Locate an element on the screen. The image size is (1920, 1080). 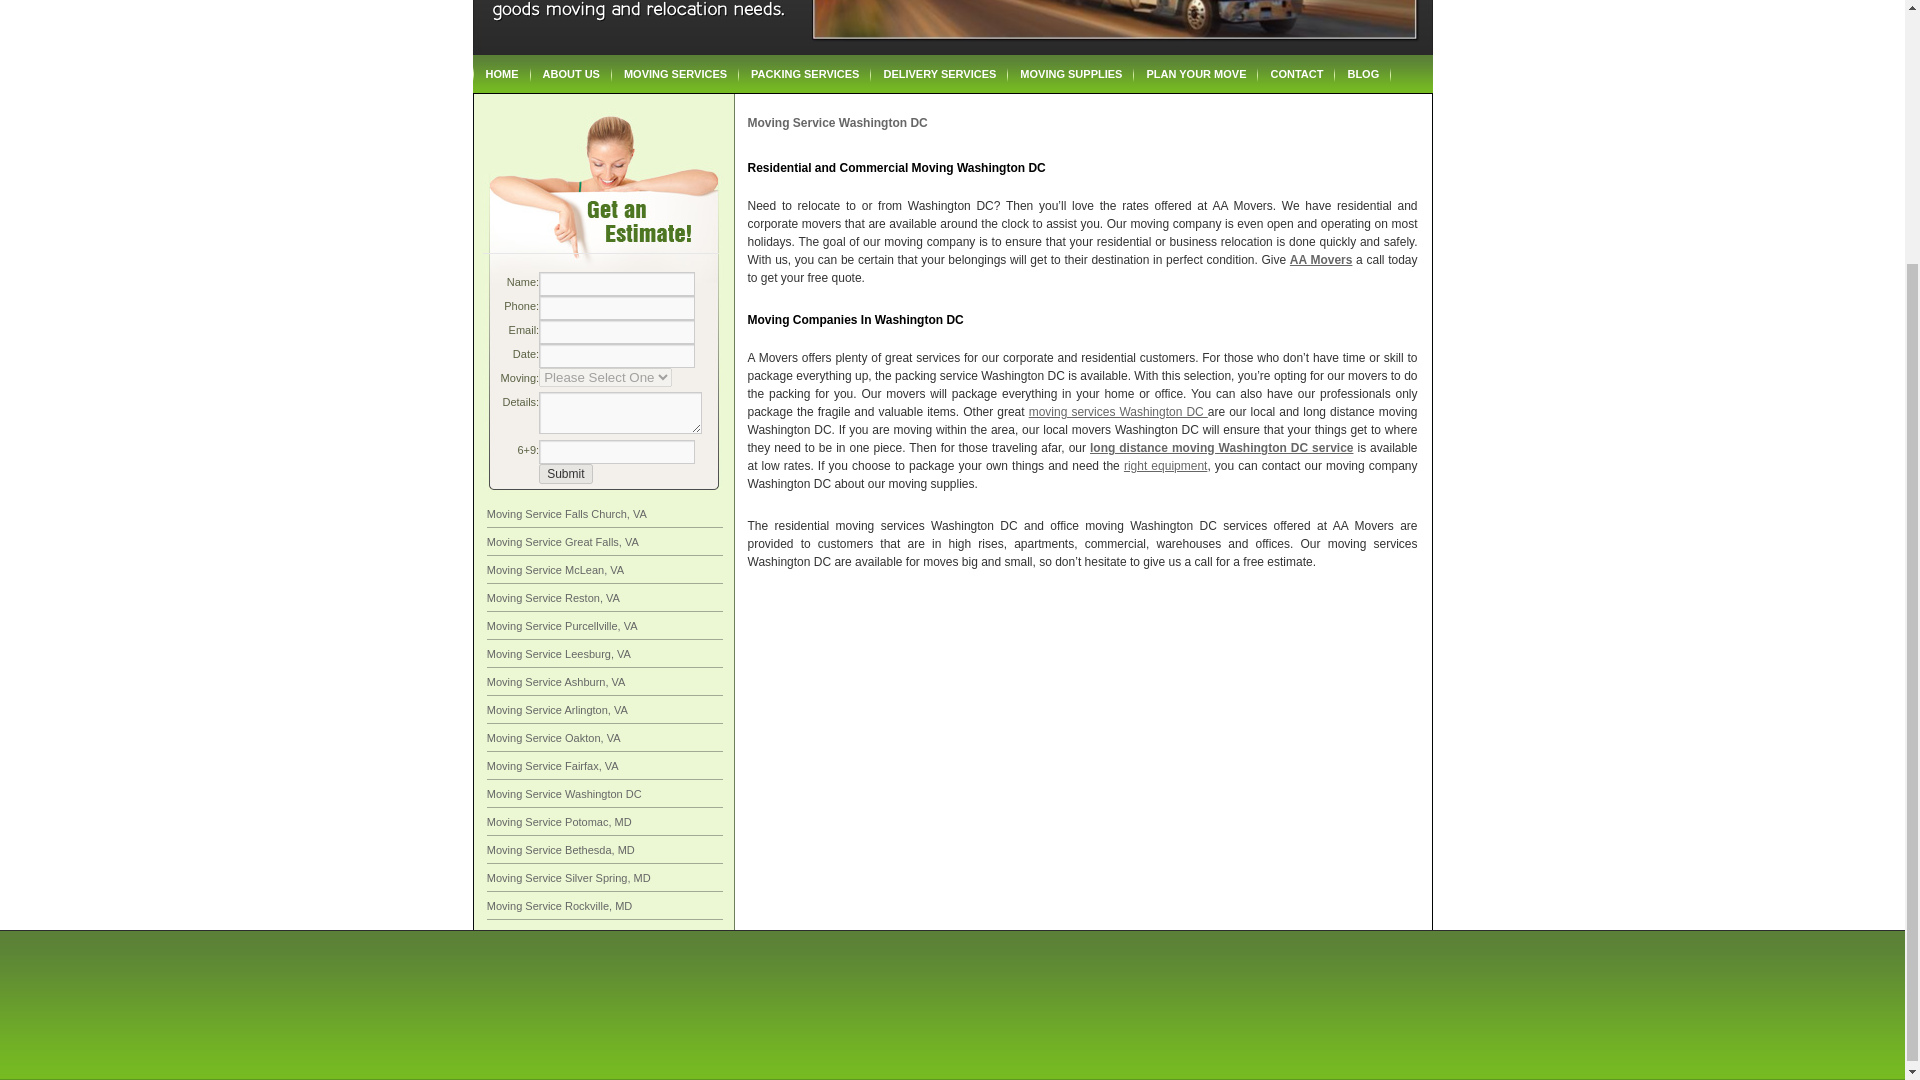
Moving Service Washington DC is located at coordinates (564, 794).